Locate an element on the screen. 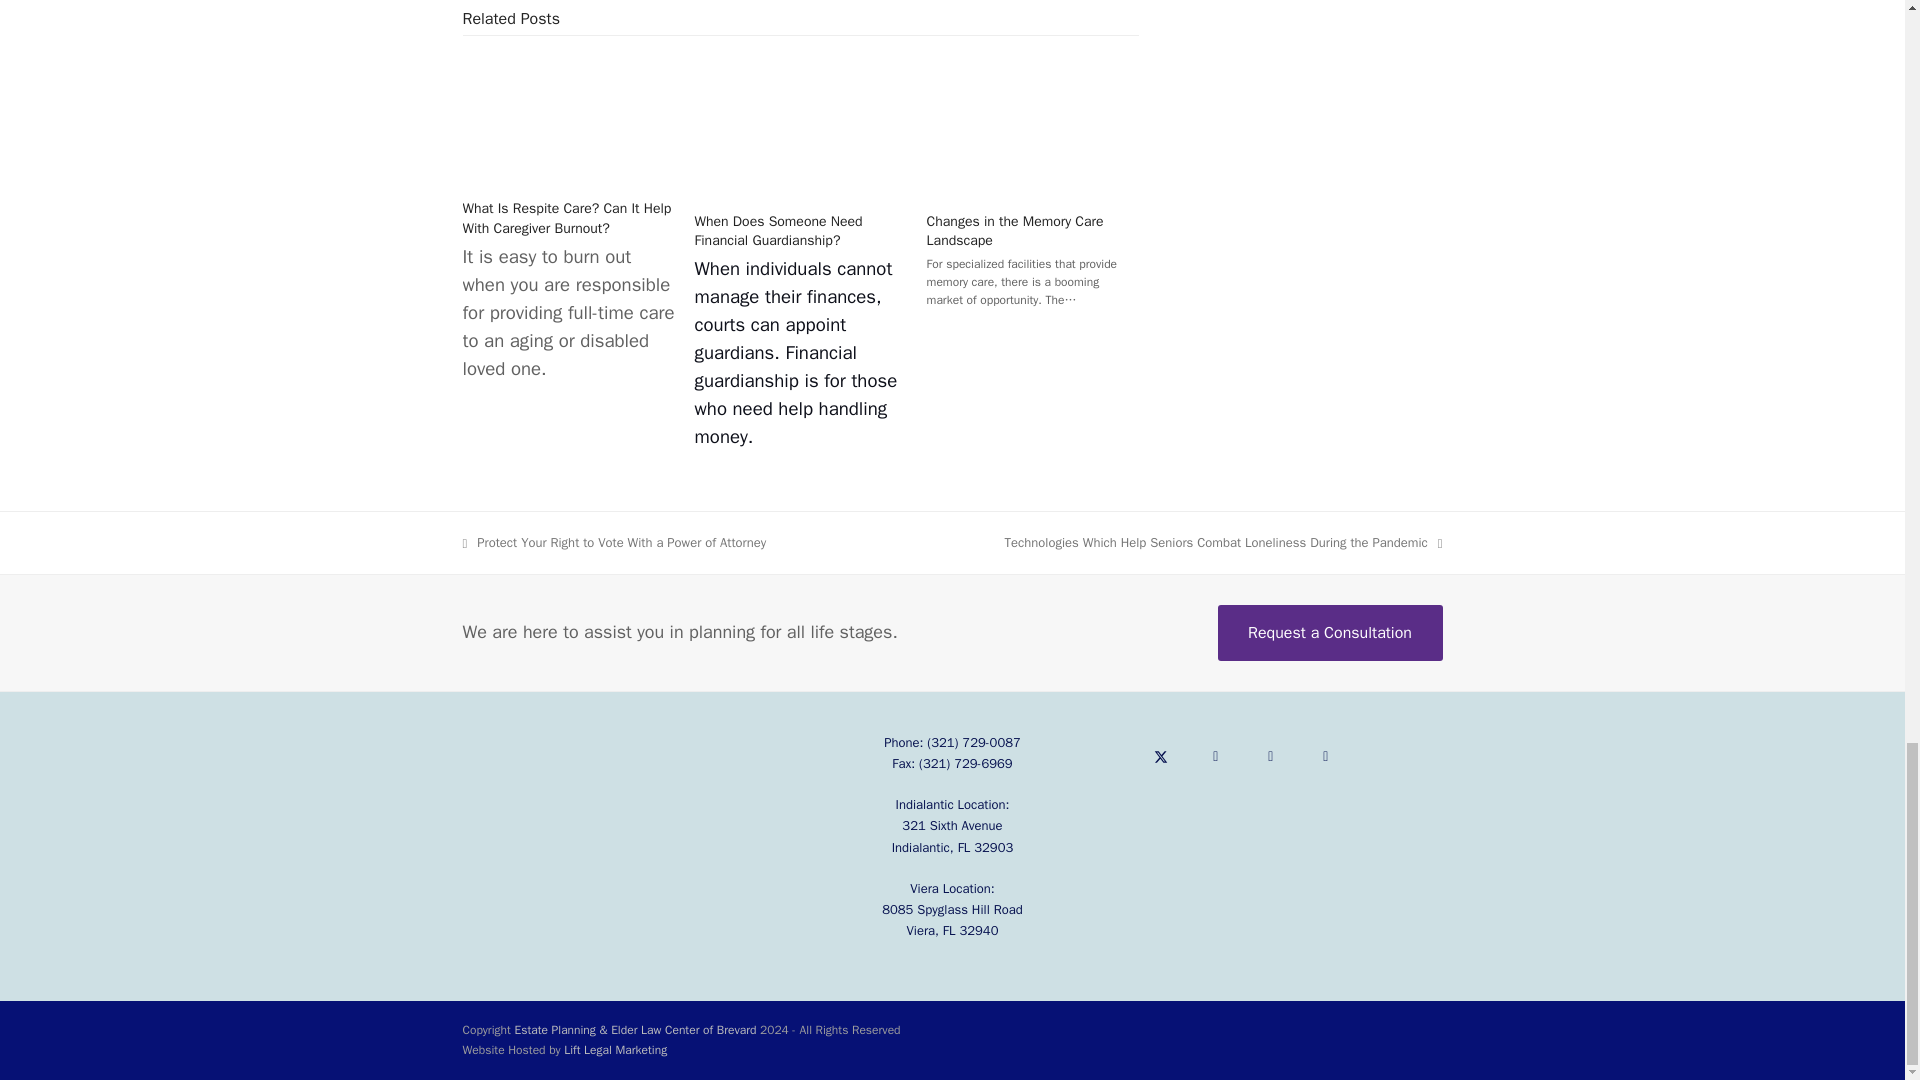 Image resolution: width=1920 pixels, height=1080 pixels. YouTube is located at coordinates (1326, 756).